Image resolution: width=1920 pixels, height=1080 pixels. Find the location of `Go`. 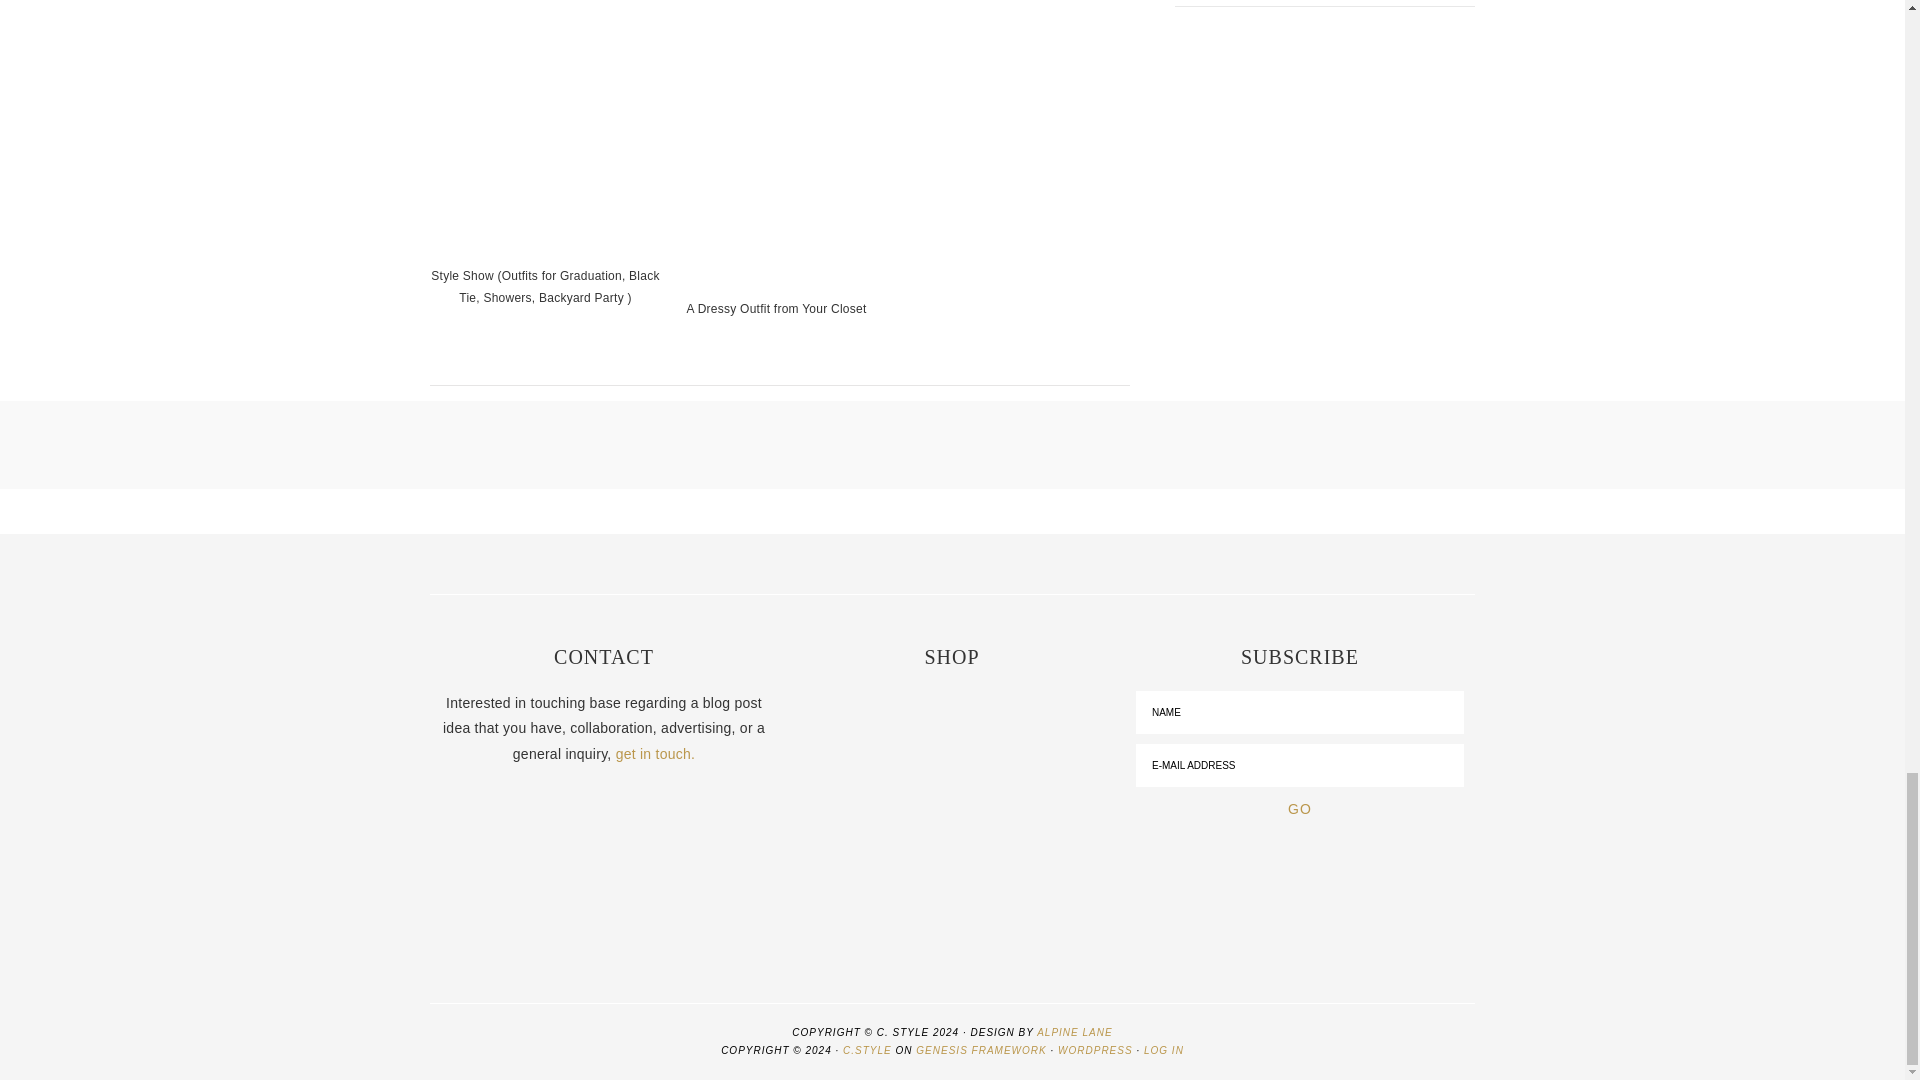

Go is located at coordinates (1300, 808).